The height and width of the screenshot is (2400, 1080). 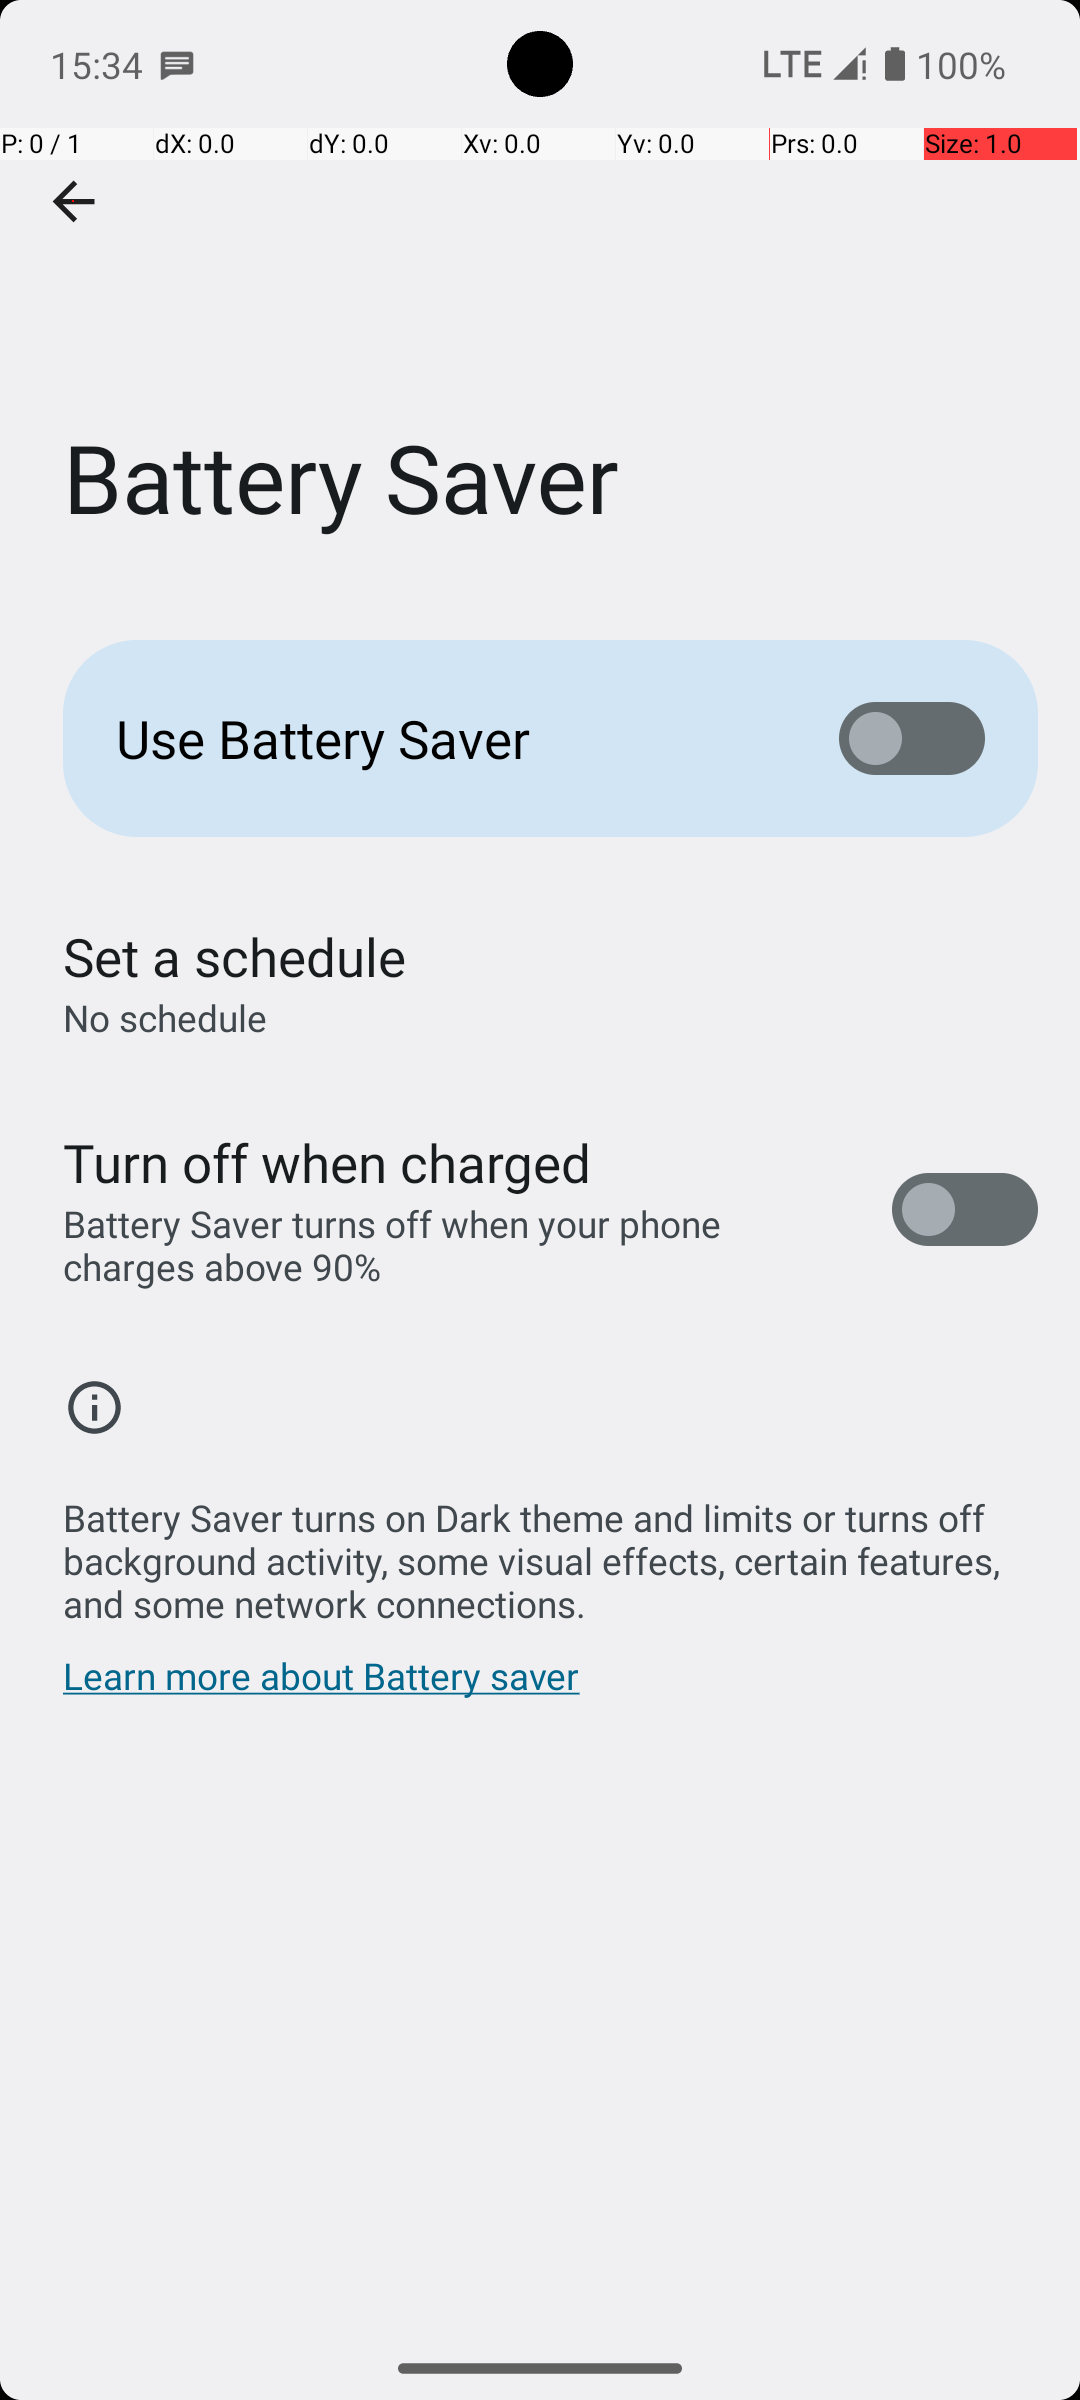 What do you see at coordinates (456, 1245) in the screenshot?
I see `Battery Saver turns off when your phone charges above 90%` at bounding box center [456, 1245].